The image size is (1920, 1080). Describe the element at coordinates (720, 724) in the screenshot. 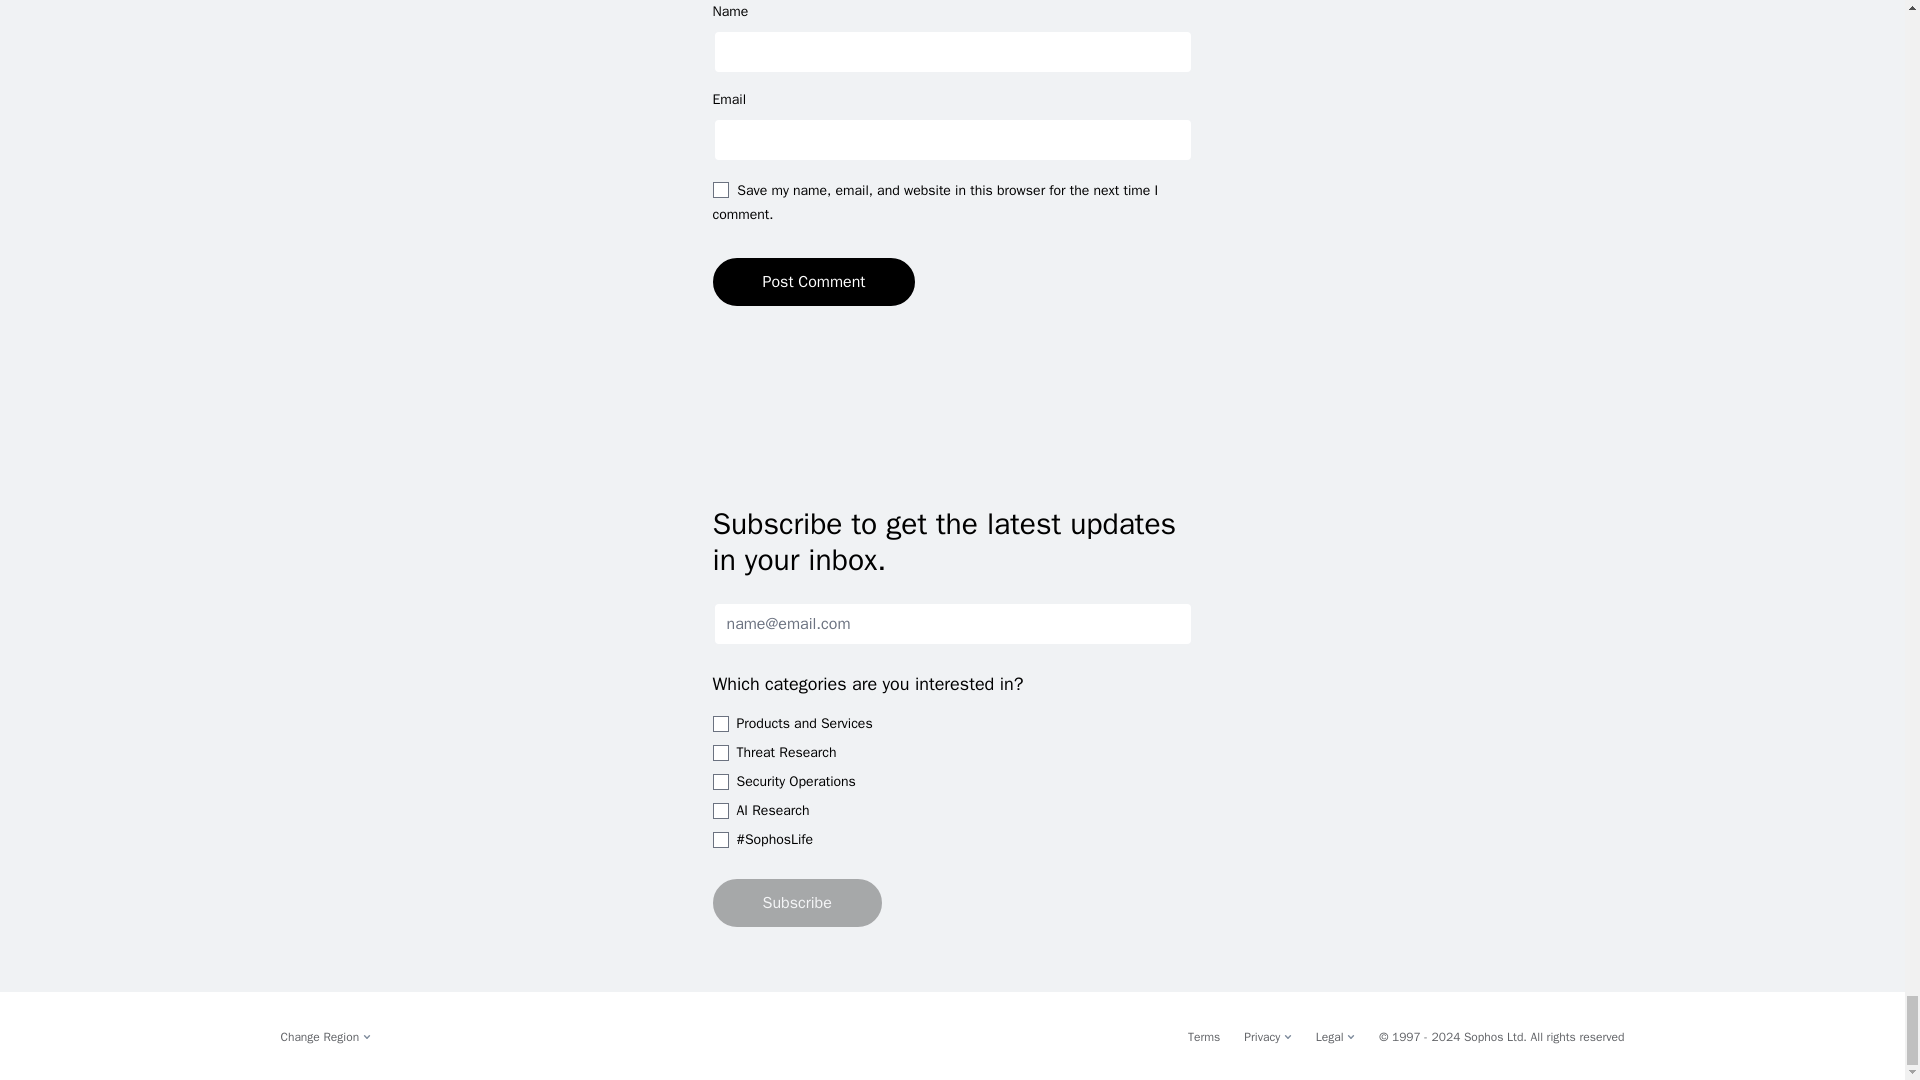

I see `products-services` at that location.